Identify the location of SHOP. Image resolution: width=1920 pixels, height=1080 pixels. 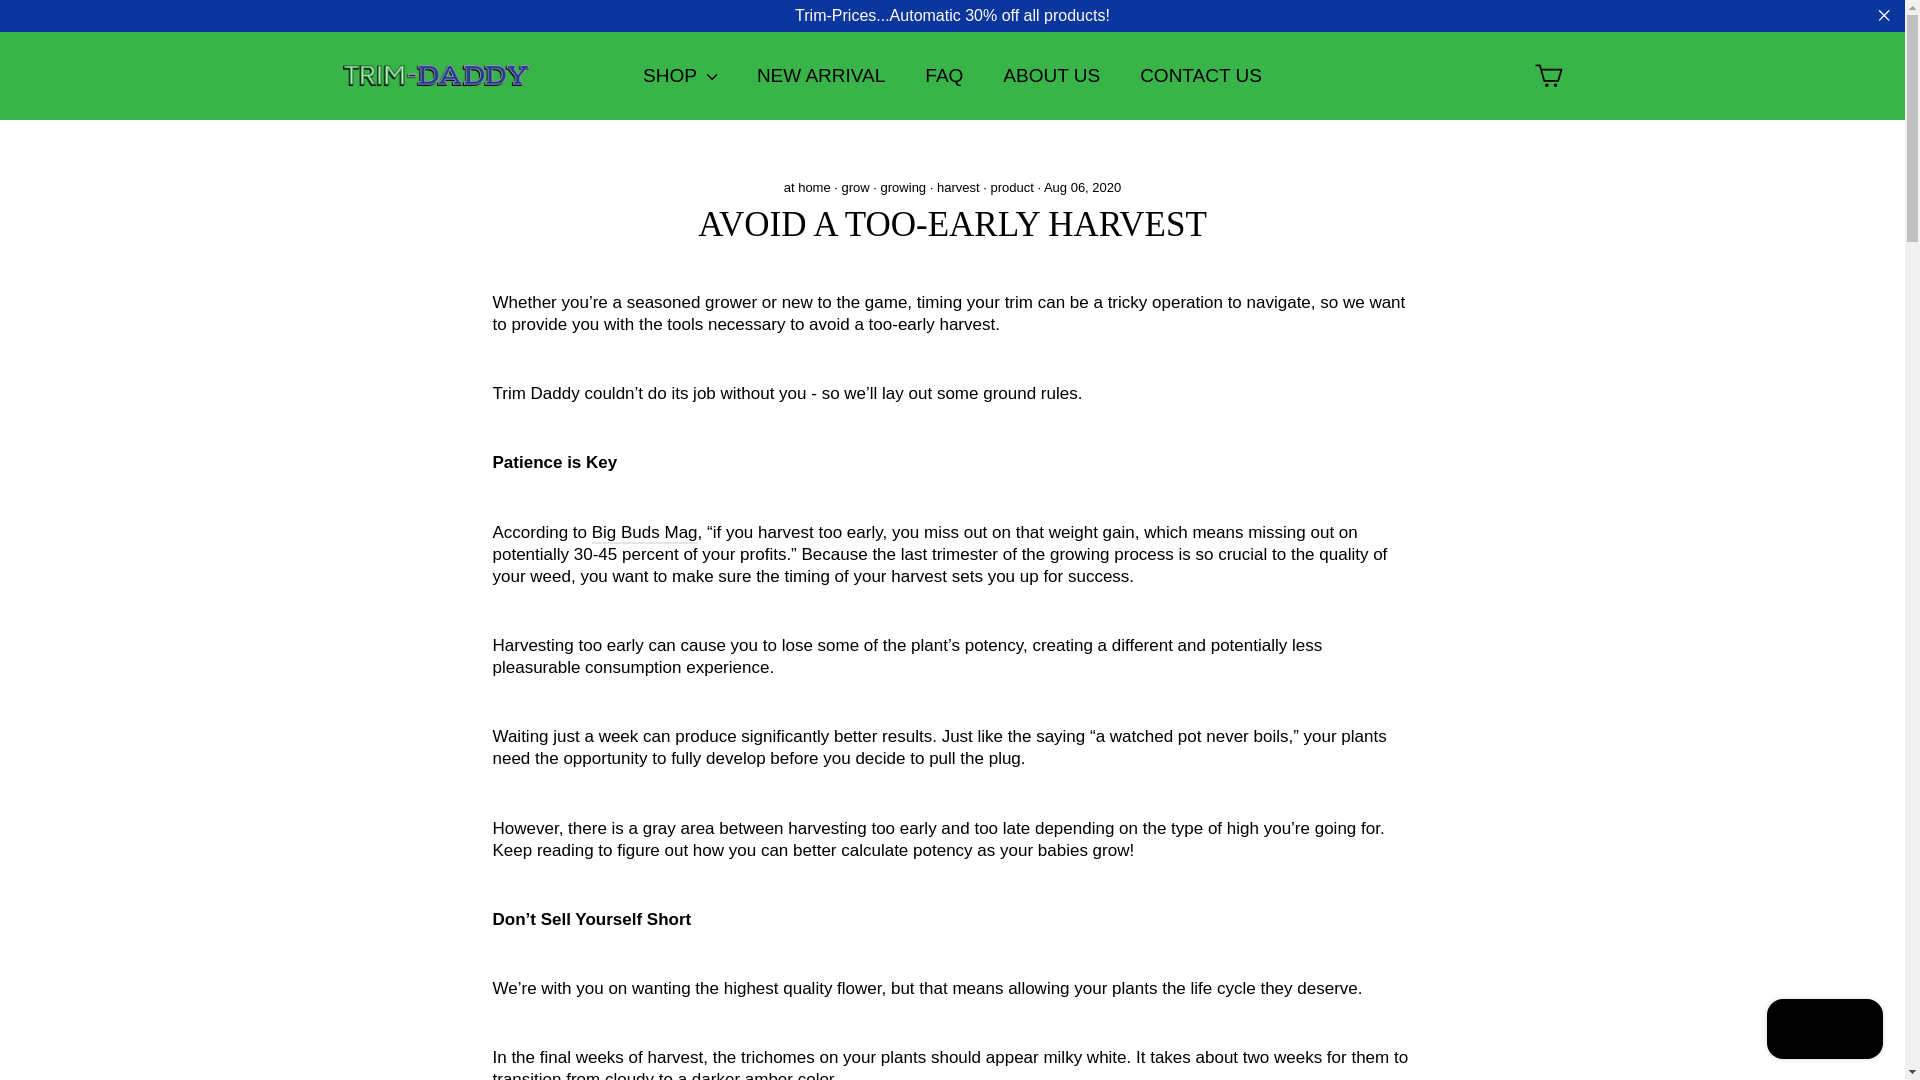
(680, 76).